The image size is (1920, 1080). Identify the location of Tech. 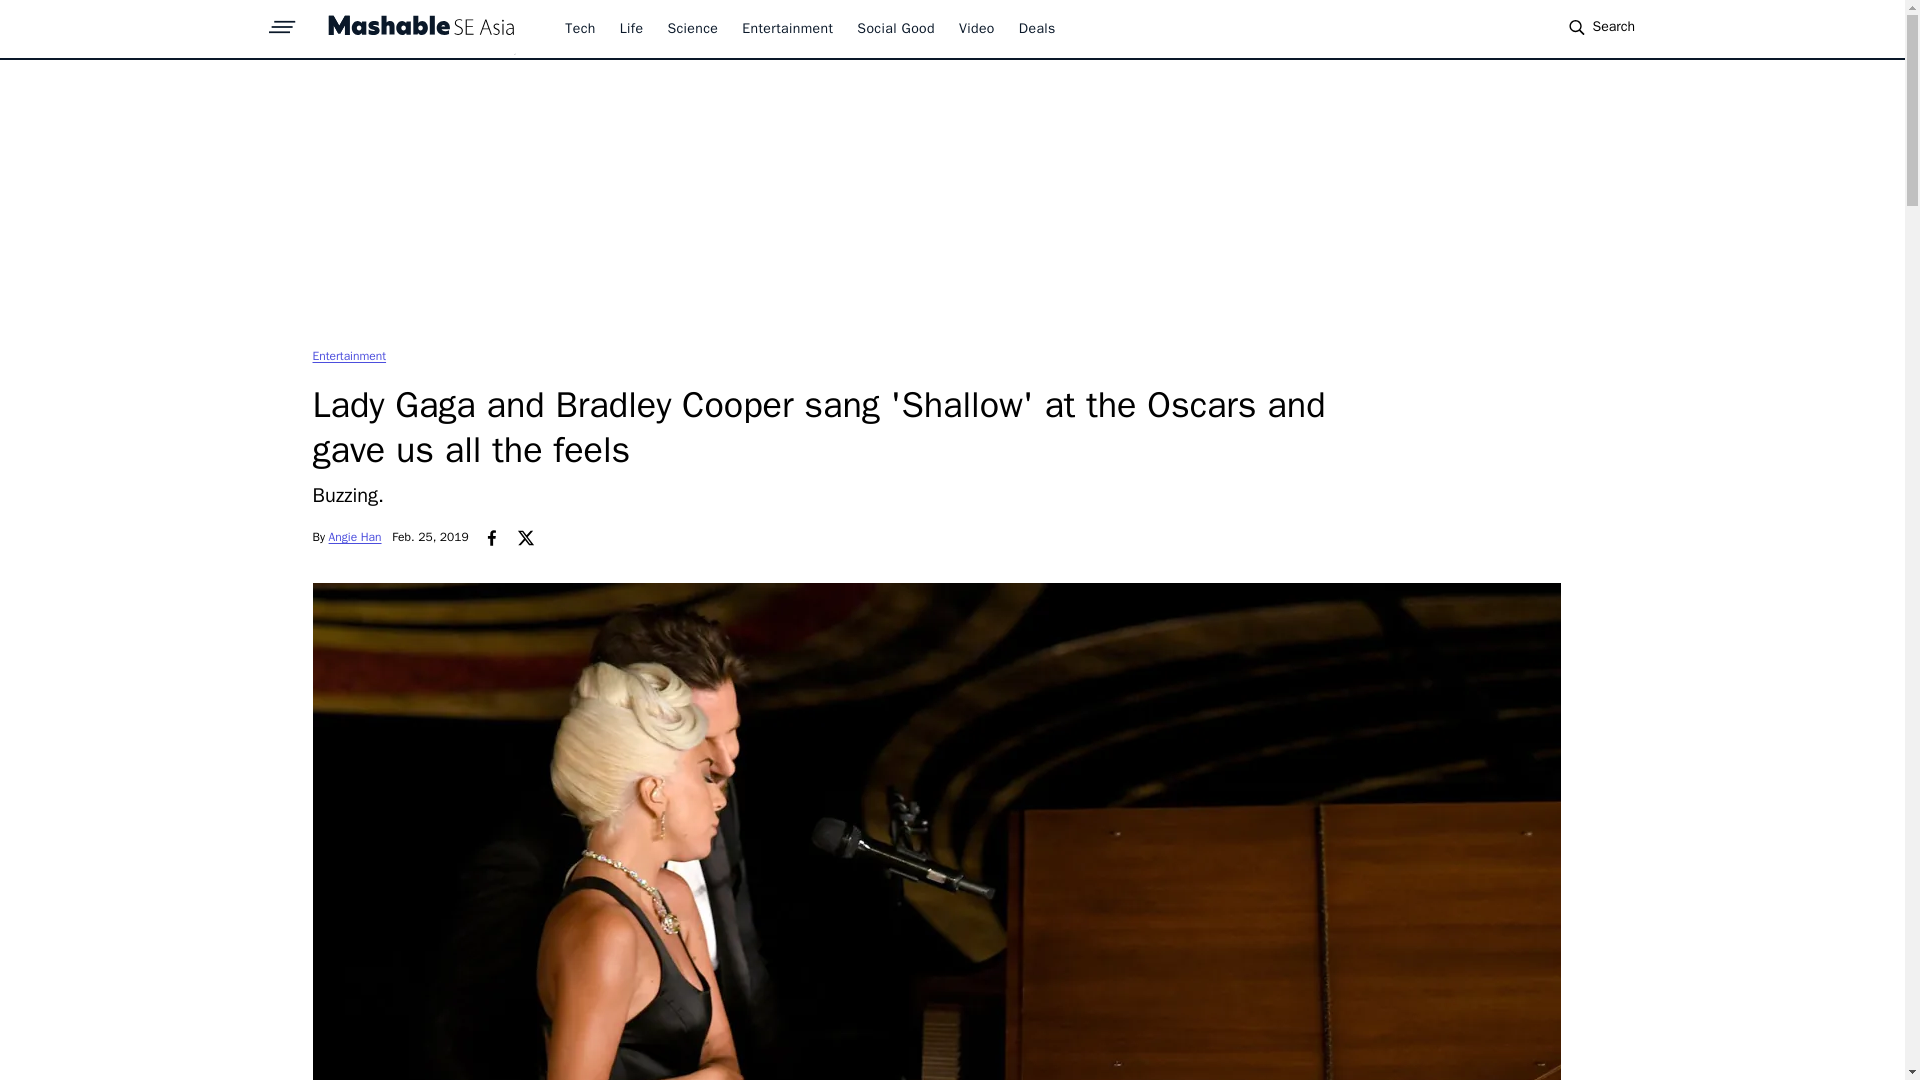
(580, 28).